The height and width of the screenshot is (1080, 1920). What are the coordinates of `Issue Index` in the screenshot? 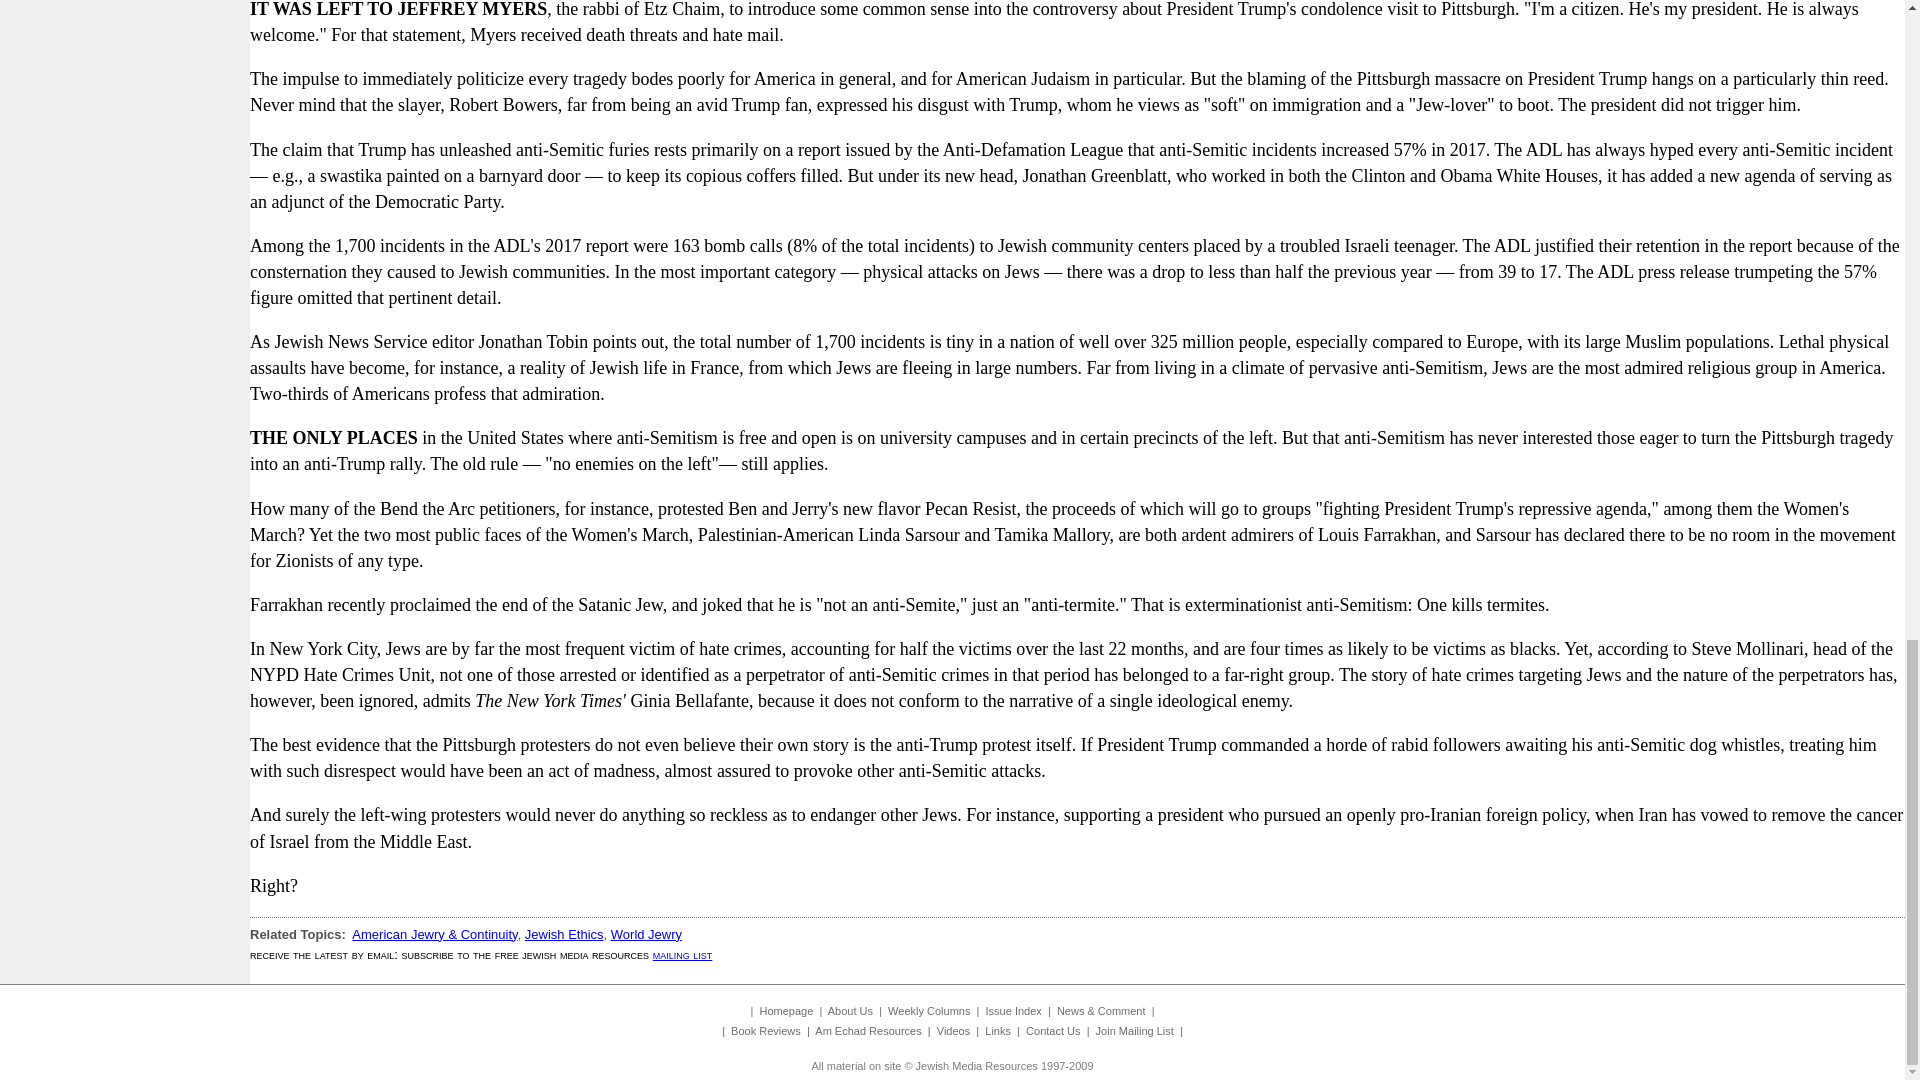 It's located at (1014, 1011).